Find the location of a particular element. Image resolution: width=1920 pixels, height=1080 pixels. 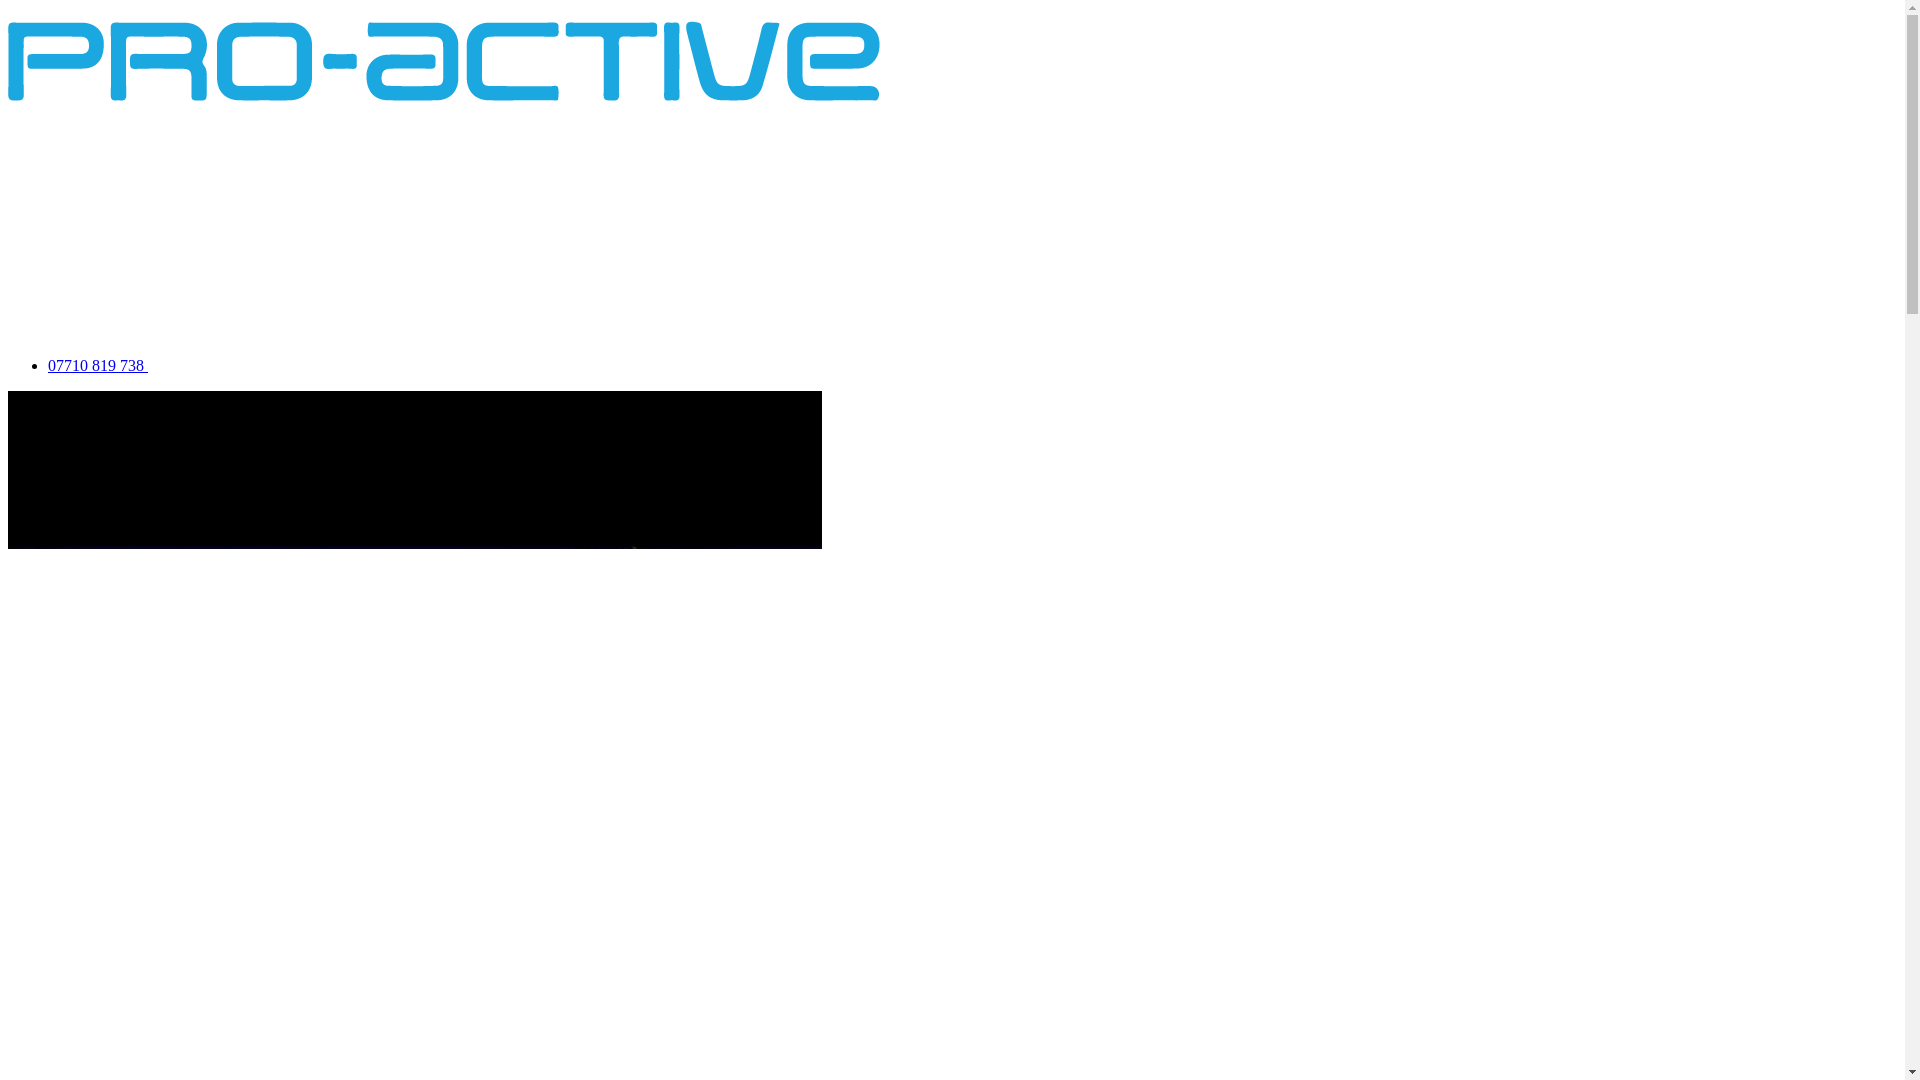

07710 819 738 is located at coordinates (167, 365).